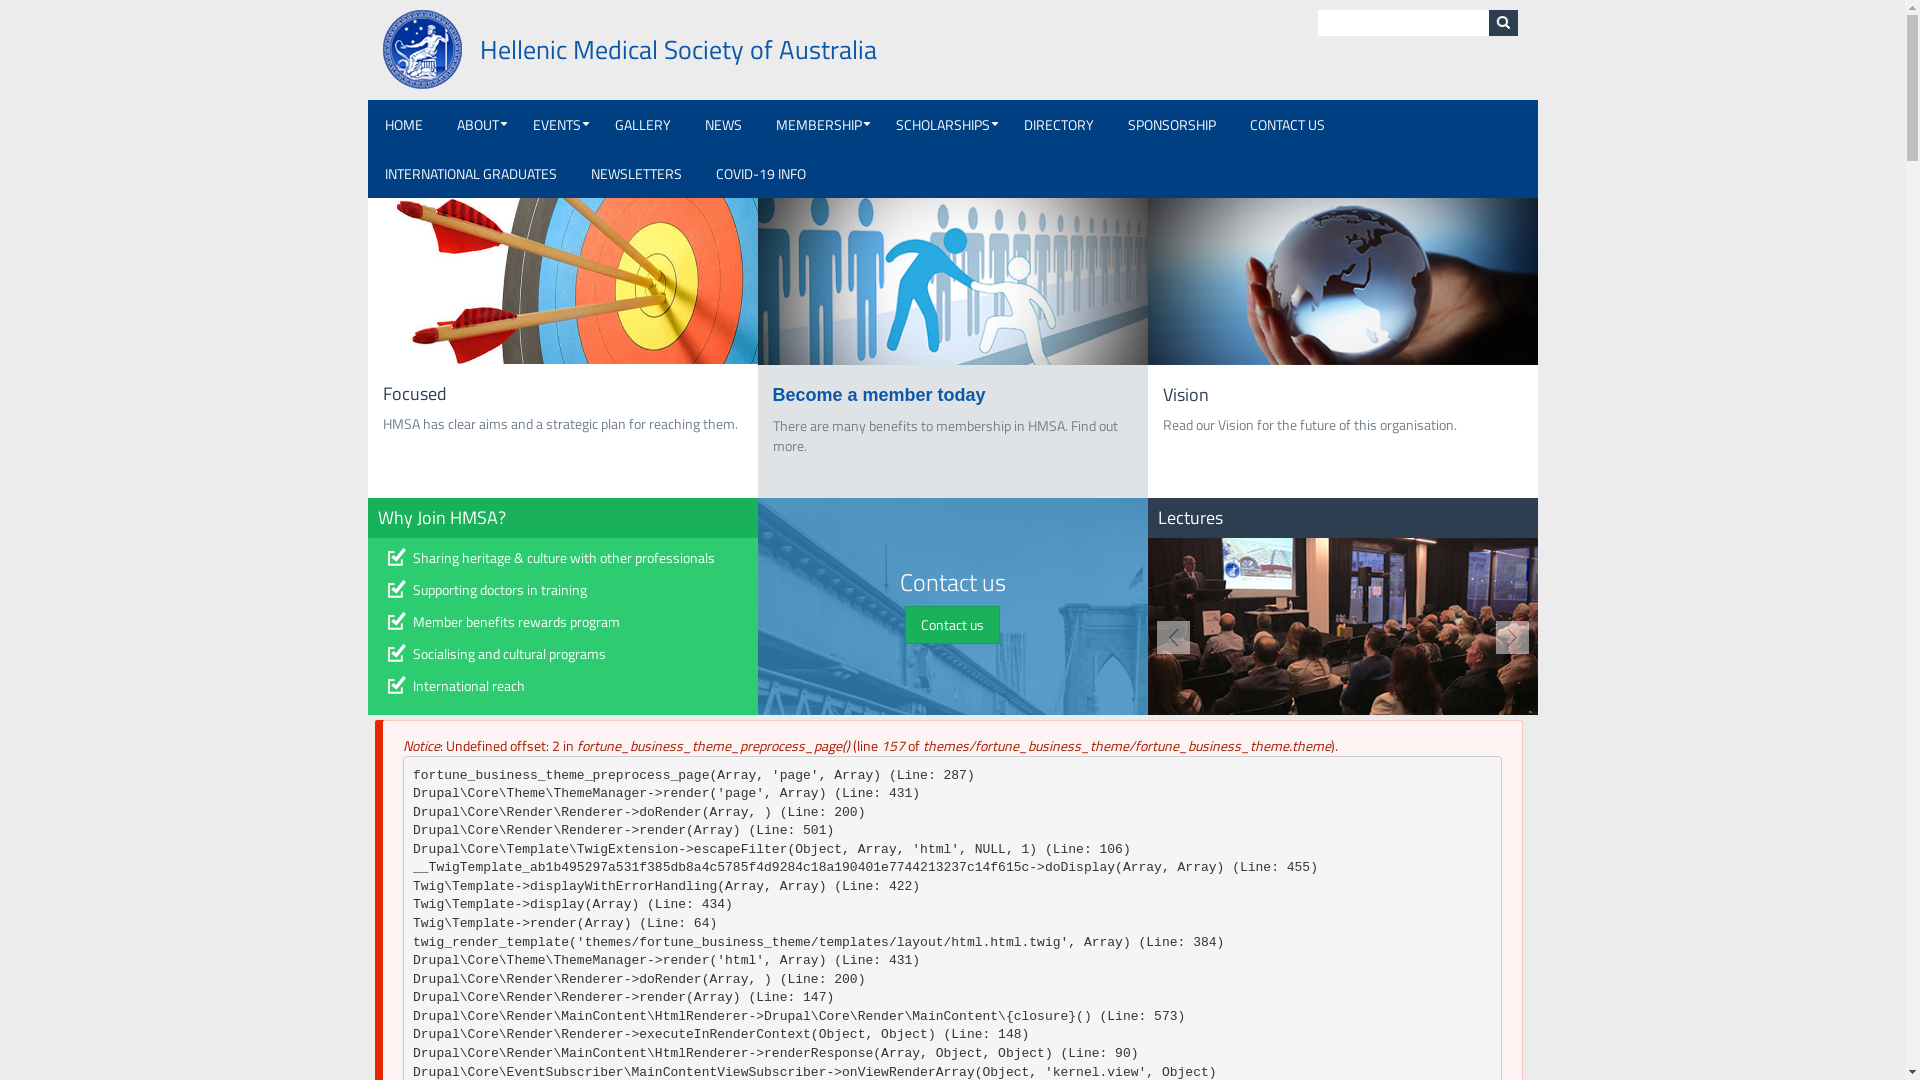 The height and width of the screenshot is (1080, 1920). What do you see at coordinates (643, 124) in the screenshot?
I see `GALLERY` at bounding box center [643, 124].